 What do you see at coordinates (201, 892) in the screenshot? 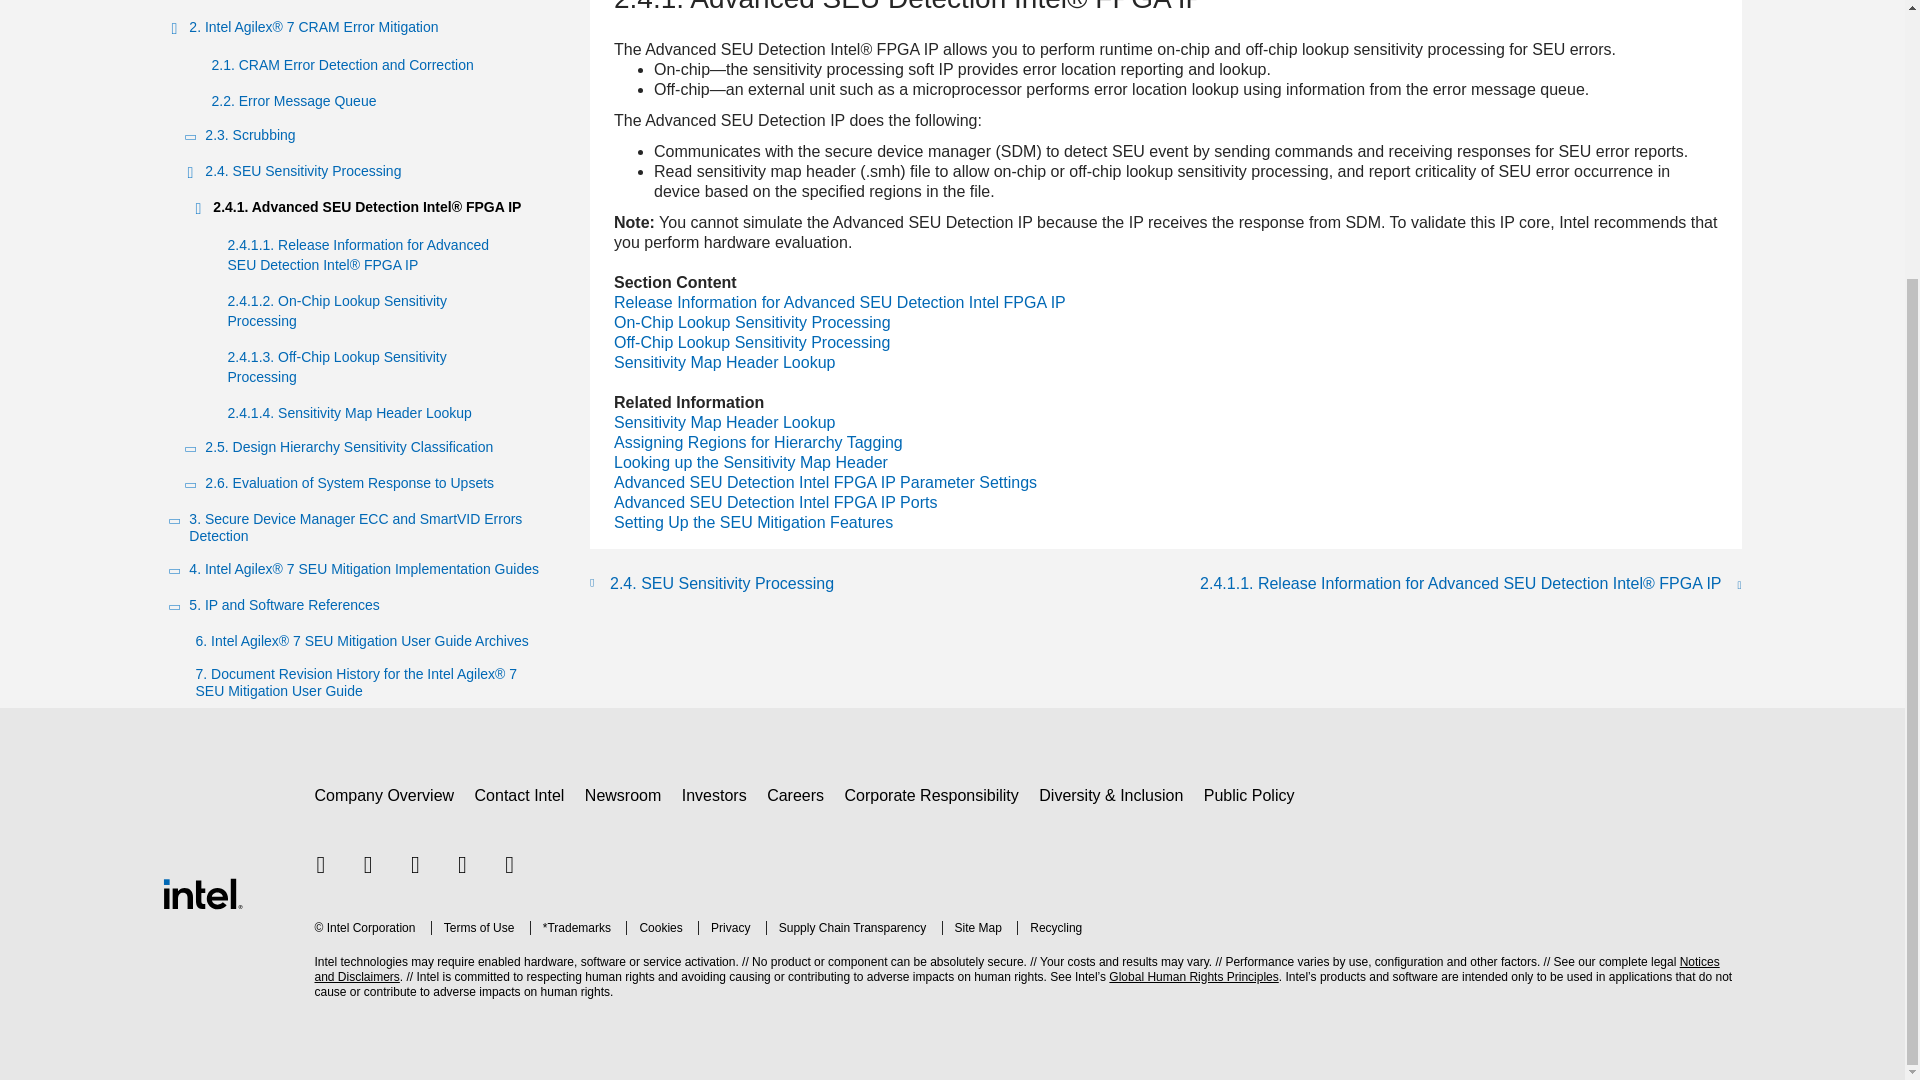
I see `Intel Footer Logo` at bounding box center [201, 892].